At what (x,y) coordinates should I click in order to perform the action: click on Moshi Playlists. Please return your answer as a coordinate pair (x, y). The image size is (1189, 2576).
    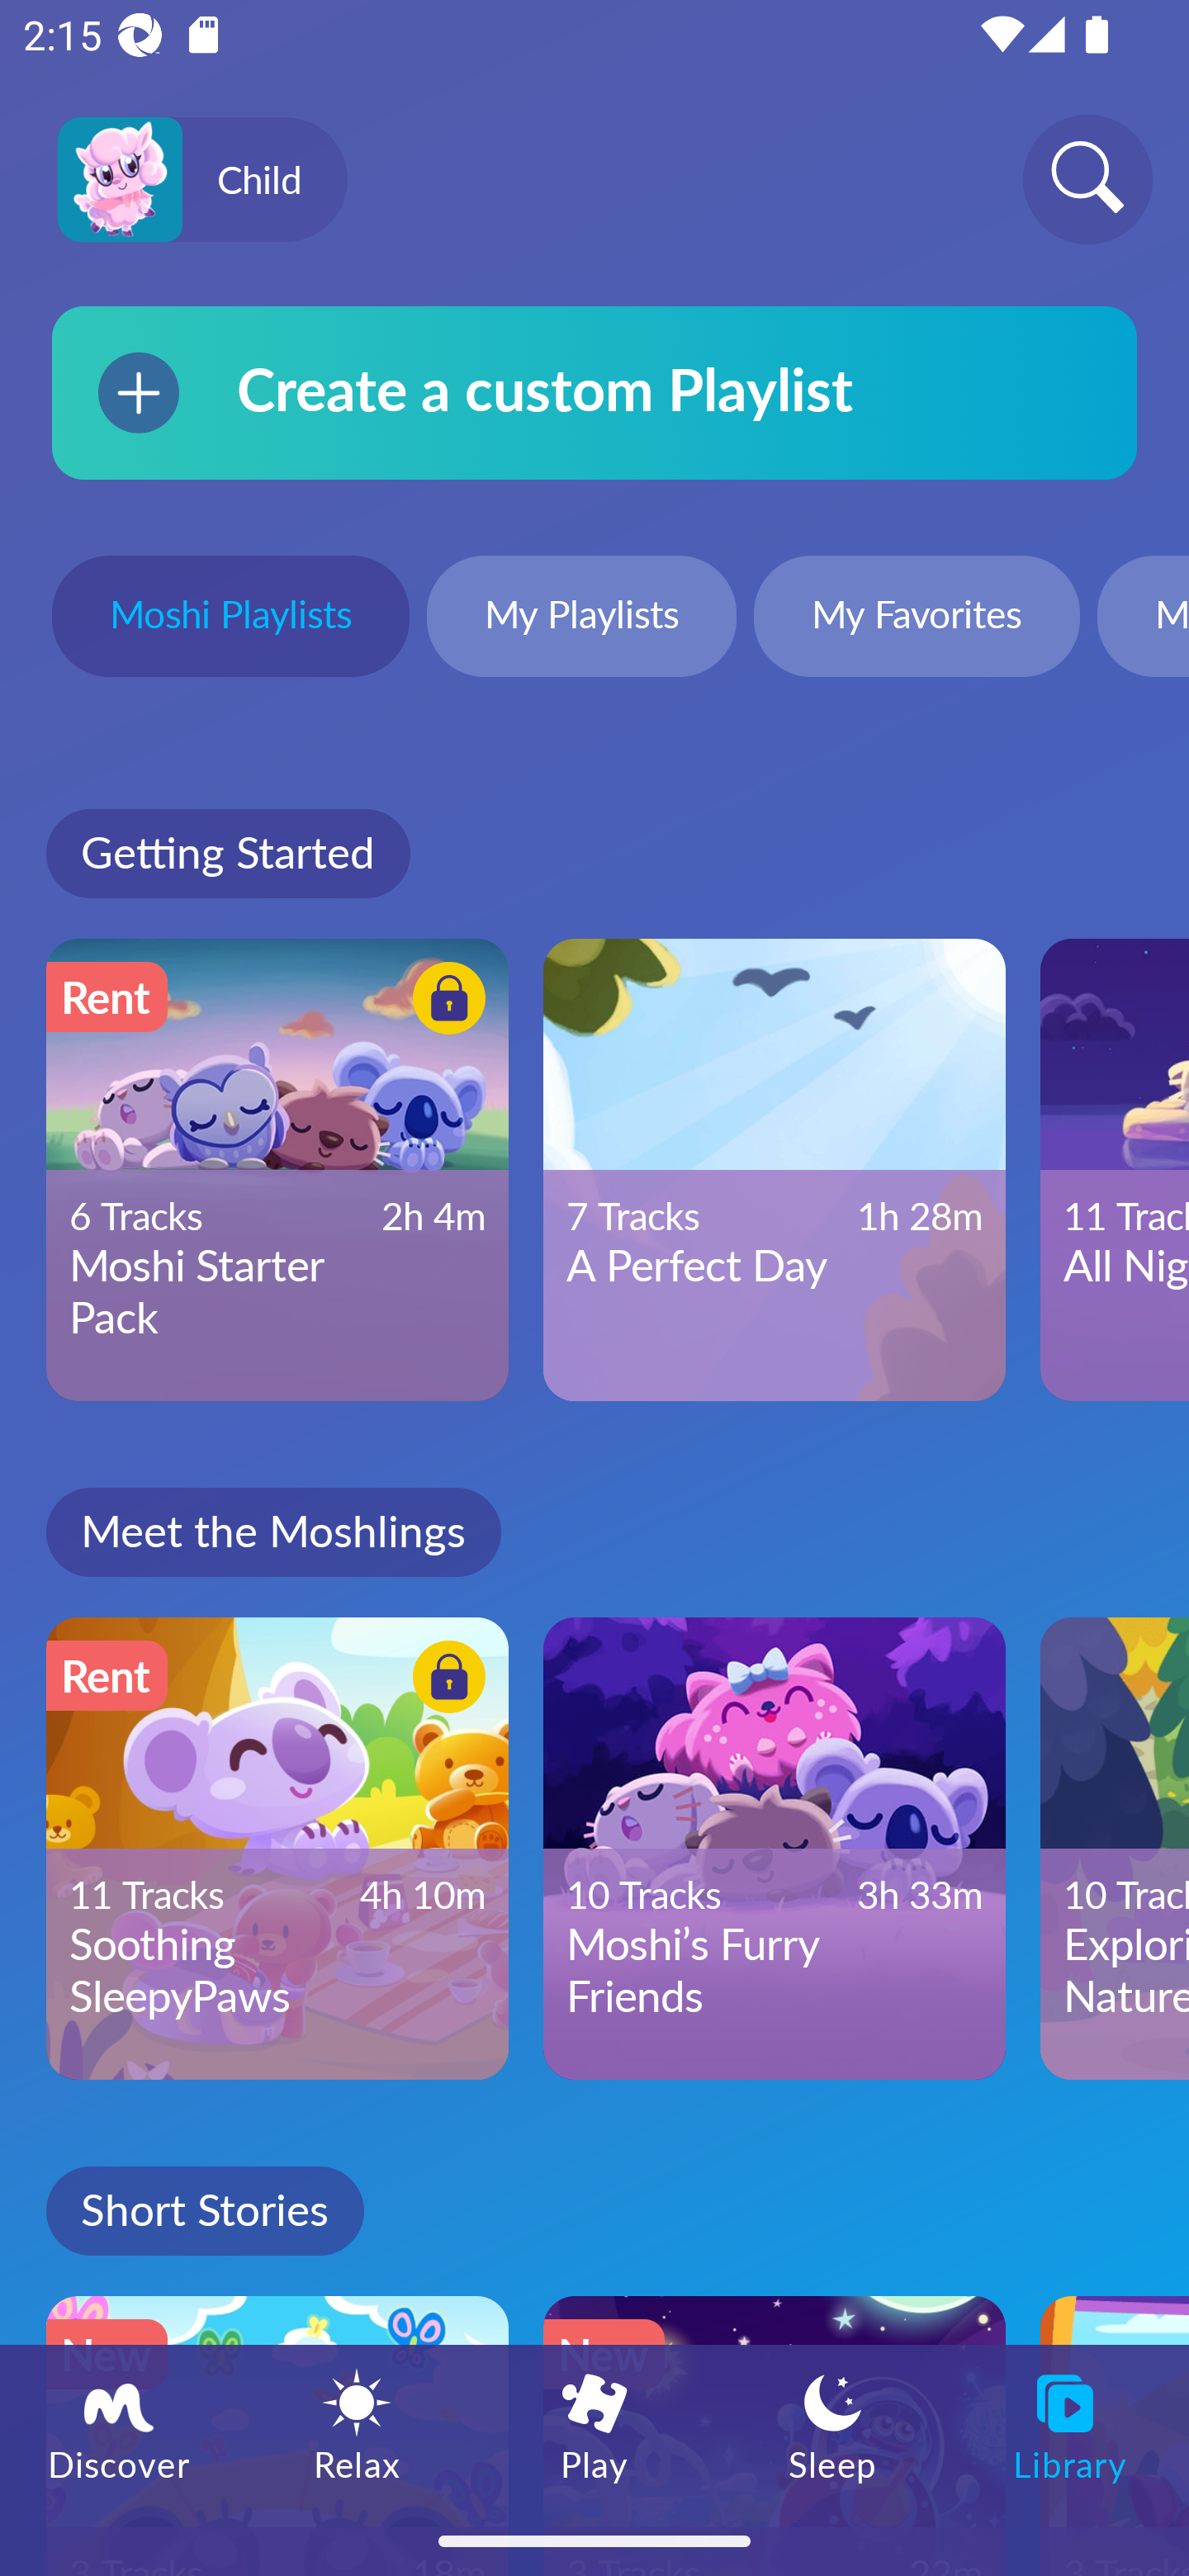
    Looking at the image, I should click on (230, 619).